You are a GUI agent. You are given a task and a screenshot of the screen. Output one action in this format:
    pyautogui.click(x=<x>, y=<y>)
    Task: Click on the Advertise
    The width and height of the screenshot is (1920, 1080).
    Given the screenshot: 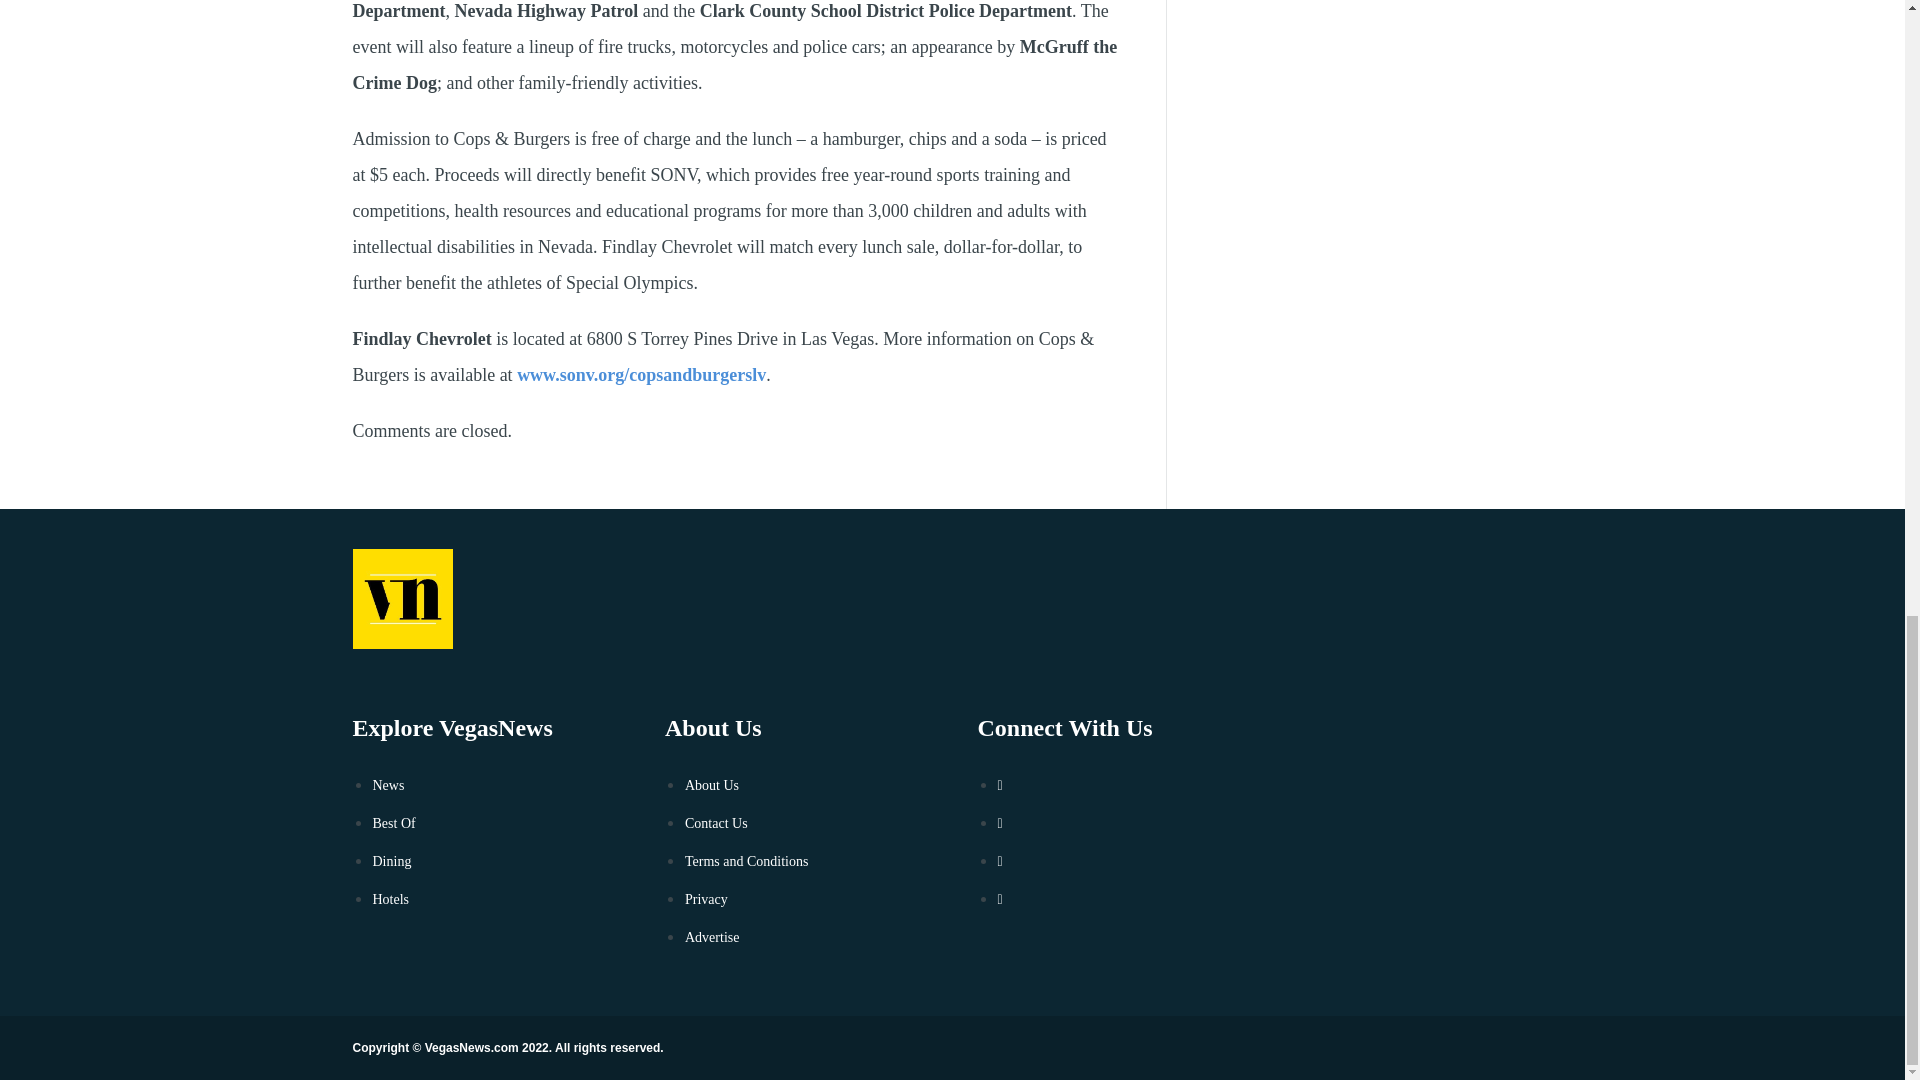 What is the action you would take?
    pyautogui.click(x=712, y=937)
    